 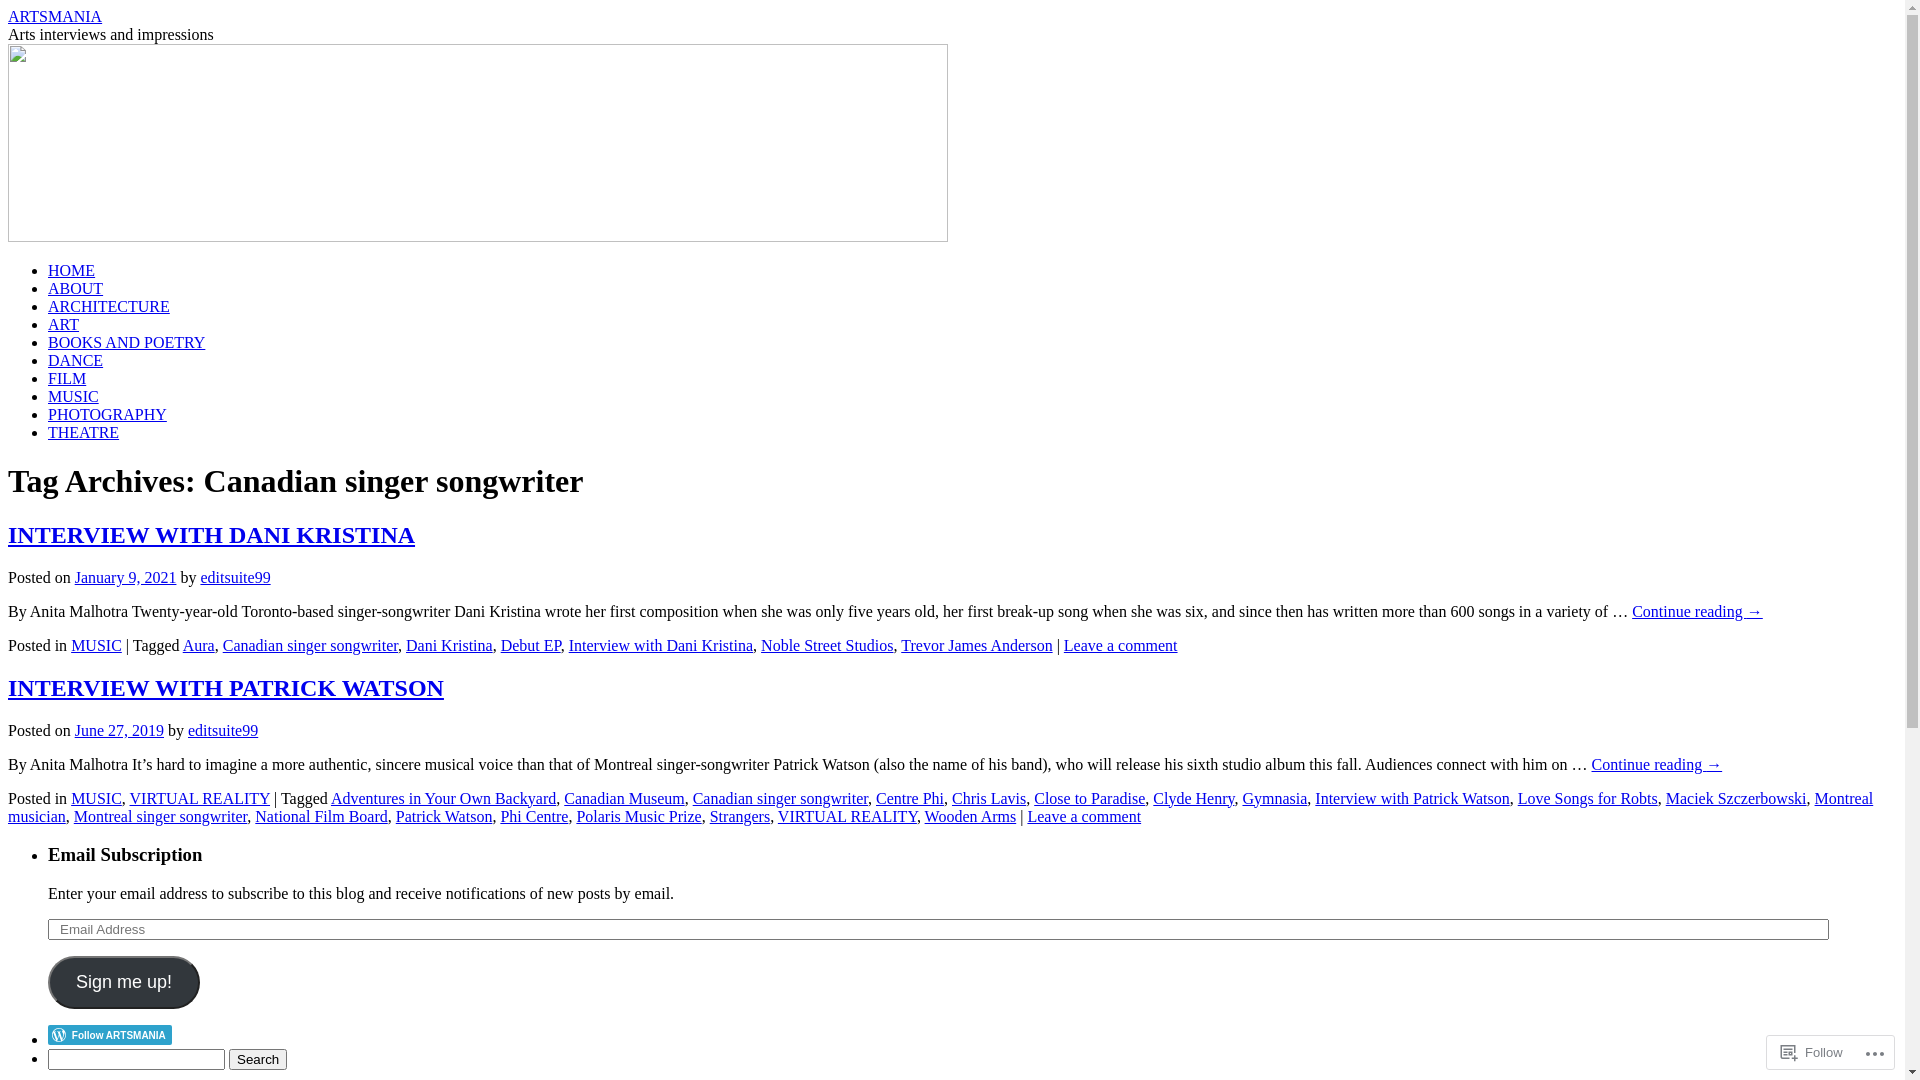 What do you see at coordinates (638, 816) in the screenshot?
I see `Polaris Music Prize` at bounding box center [638, 816].